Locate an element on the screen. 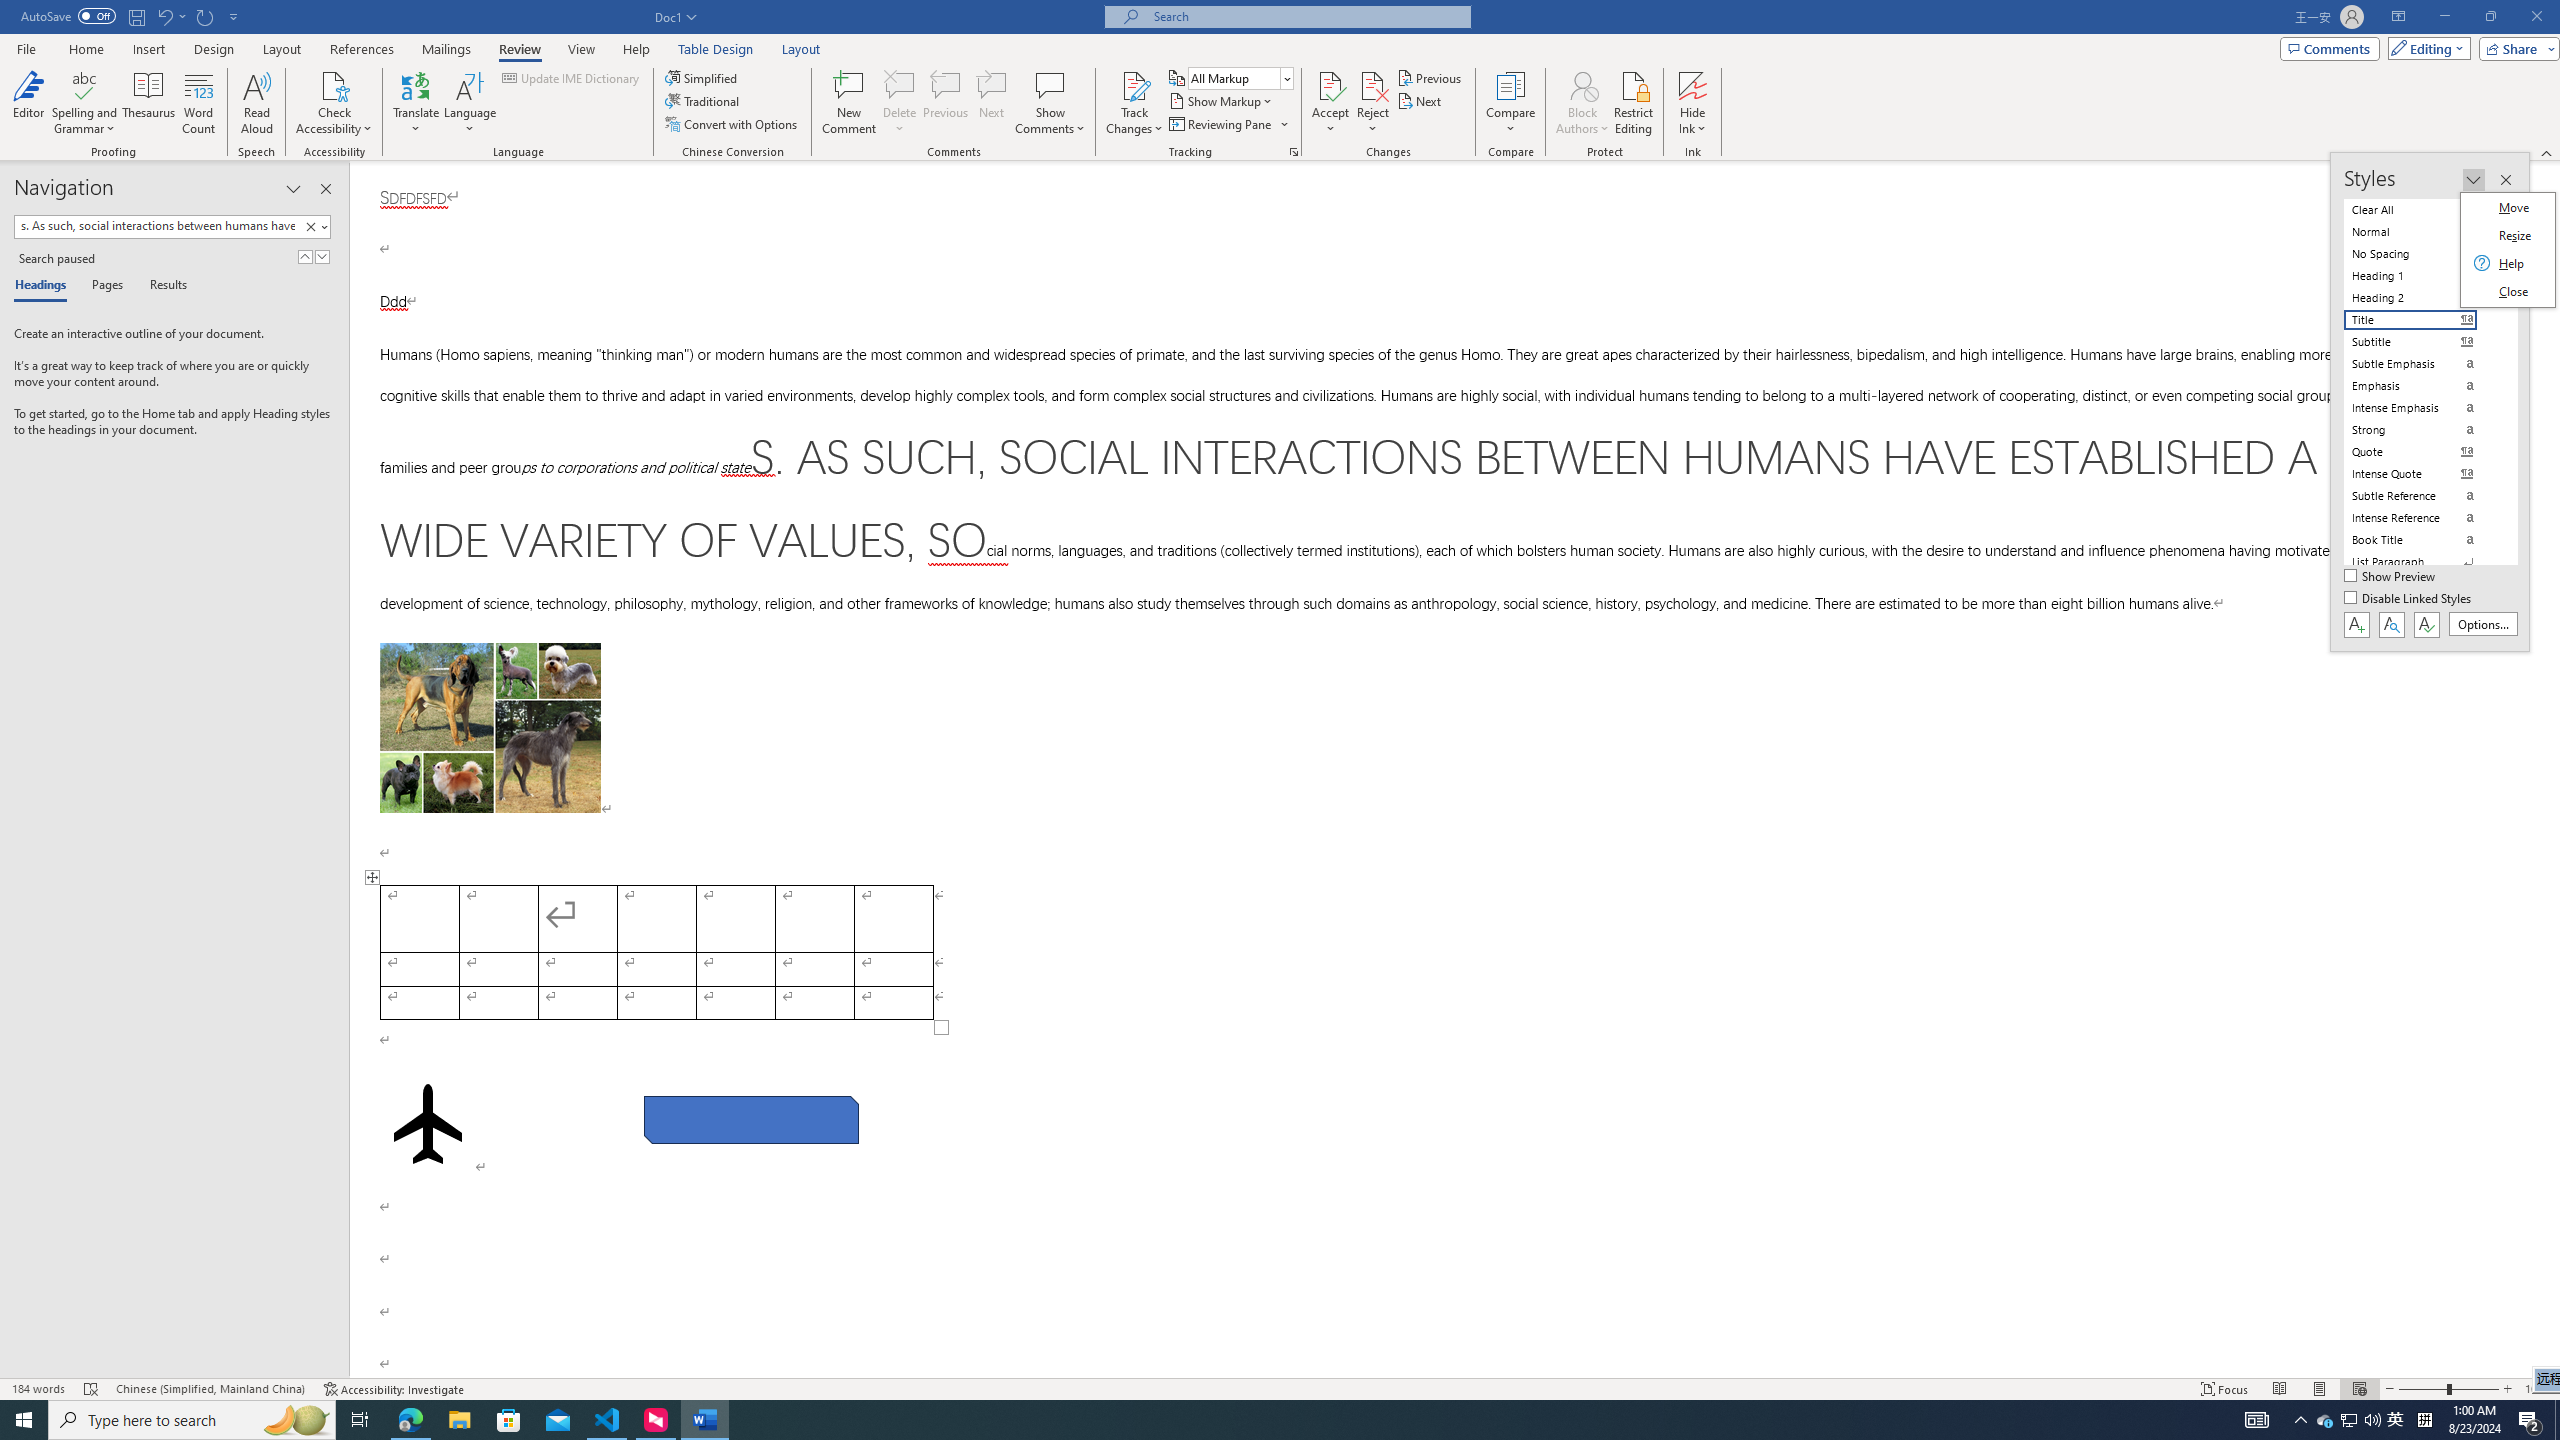 The height and width of the screenshot is (1440, 2560). Traditional is located at coordinates (704, 100).